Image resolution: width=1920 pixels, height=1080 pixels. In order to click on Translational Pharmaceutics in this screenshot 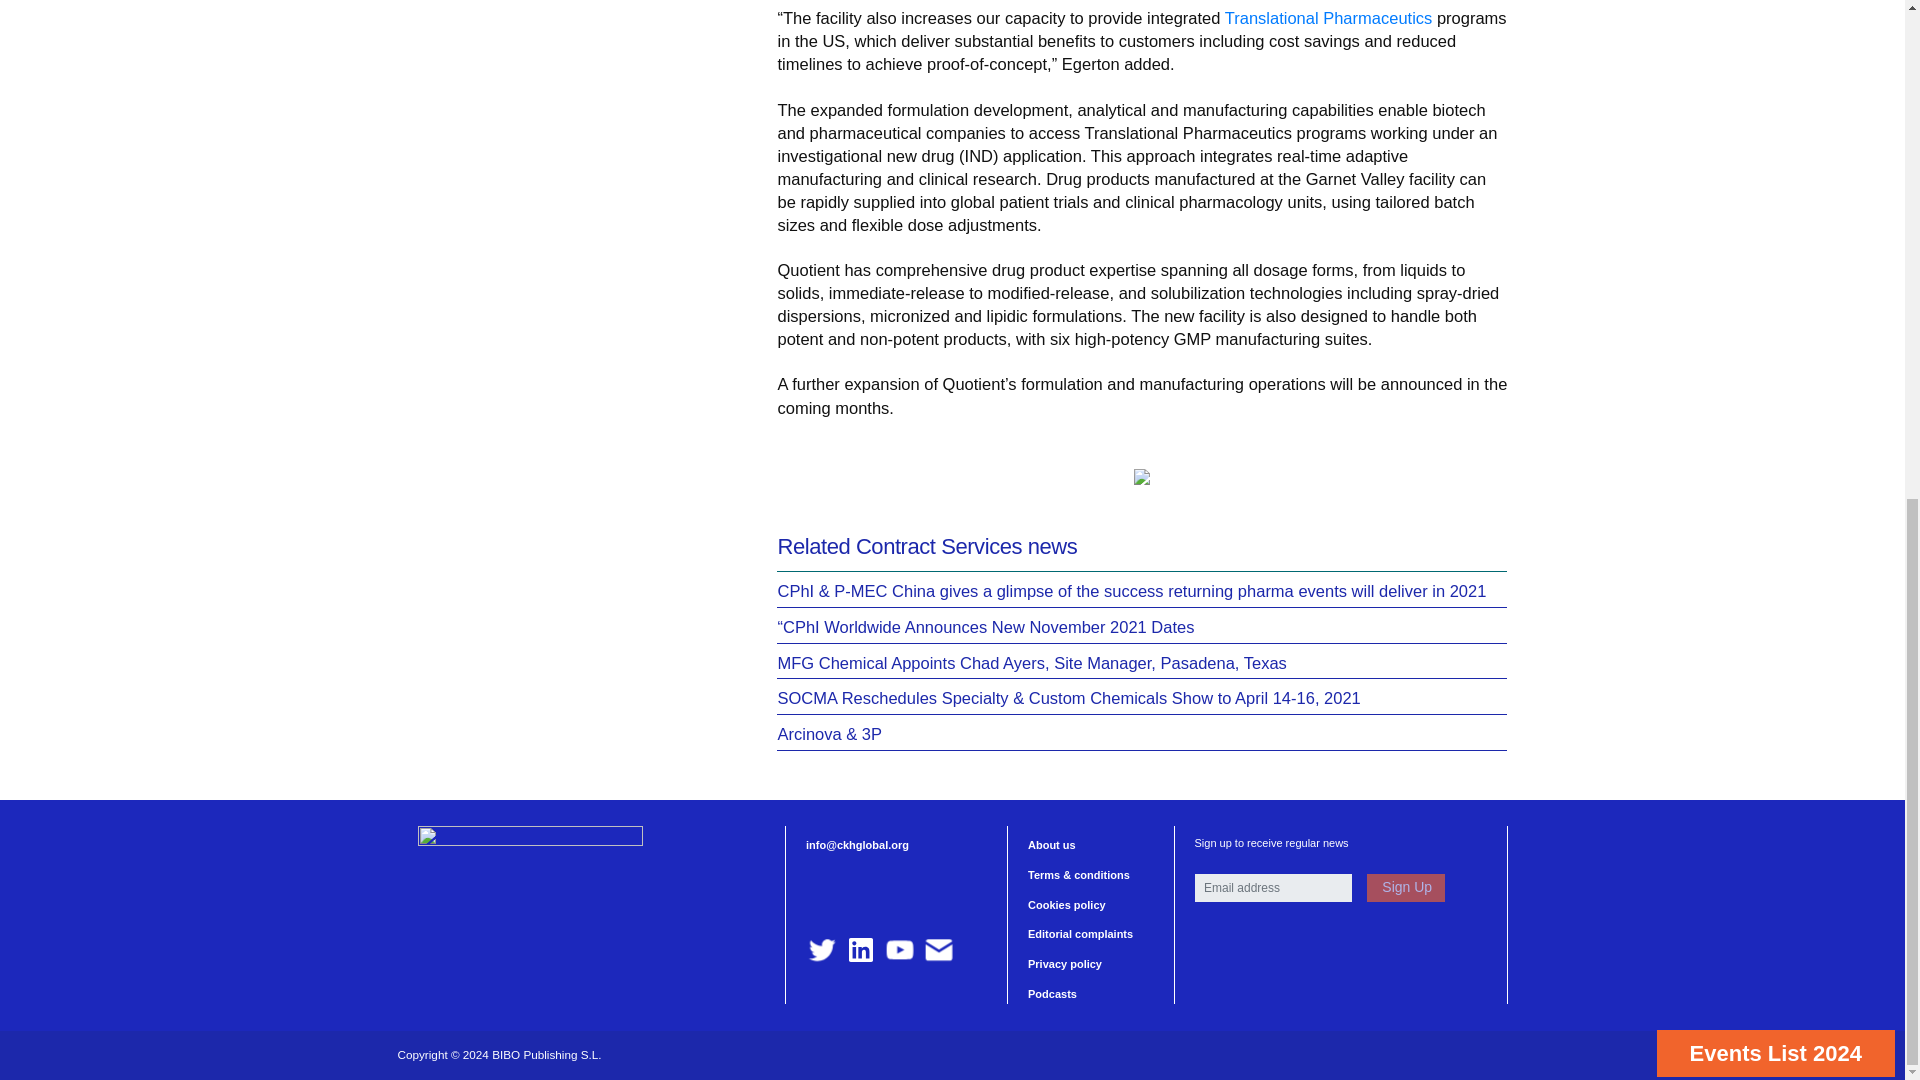, I will do `click(1328, 18)`.